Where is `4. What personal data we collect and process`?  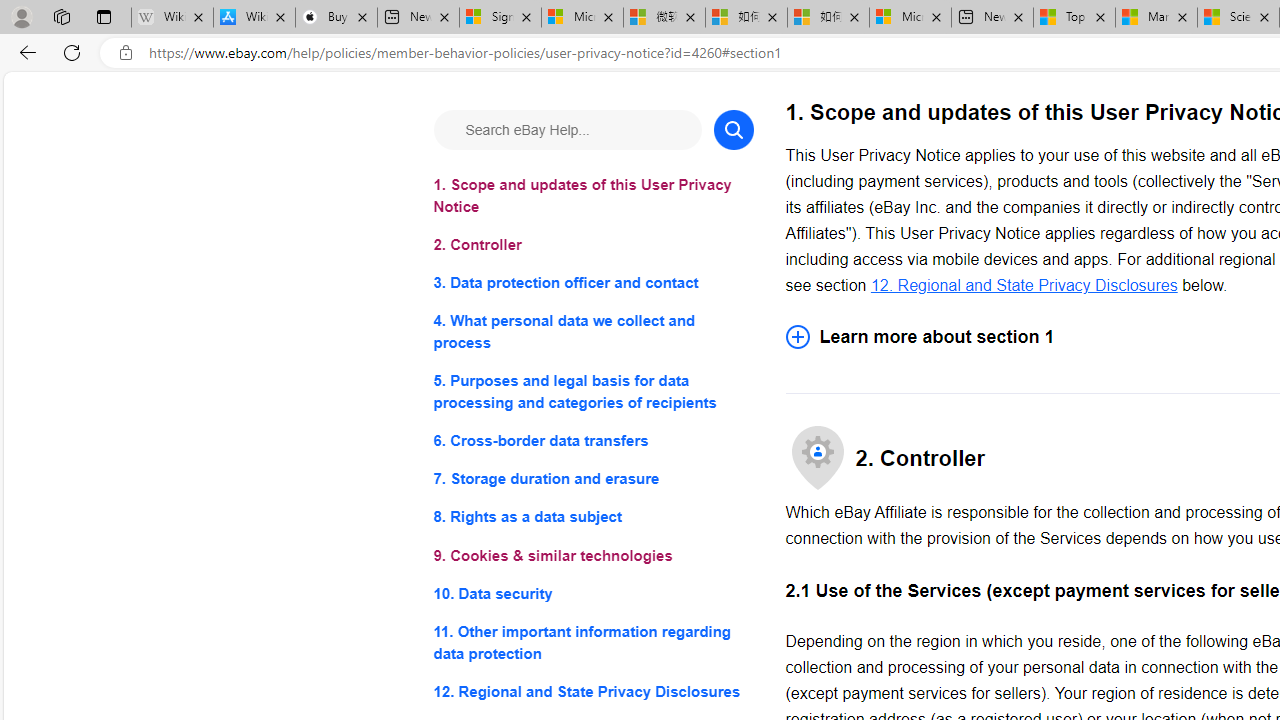
4. What personal data we collect and process is located at coordinates (592, 332).